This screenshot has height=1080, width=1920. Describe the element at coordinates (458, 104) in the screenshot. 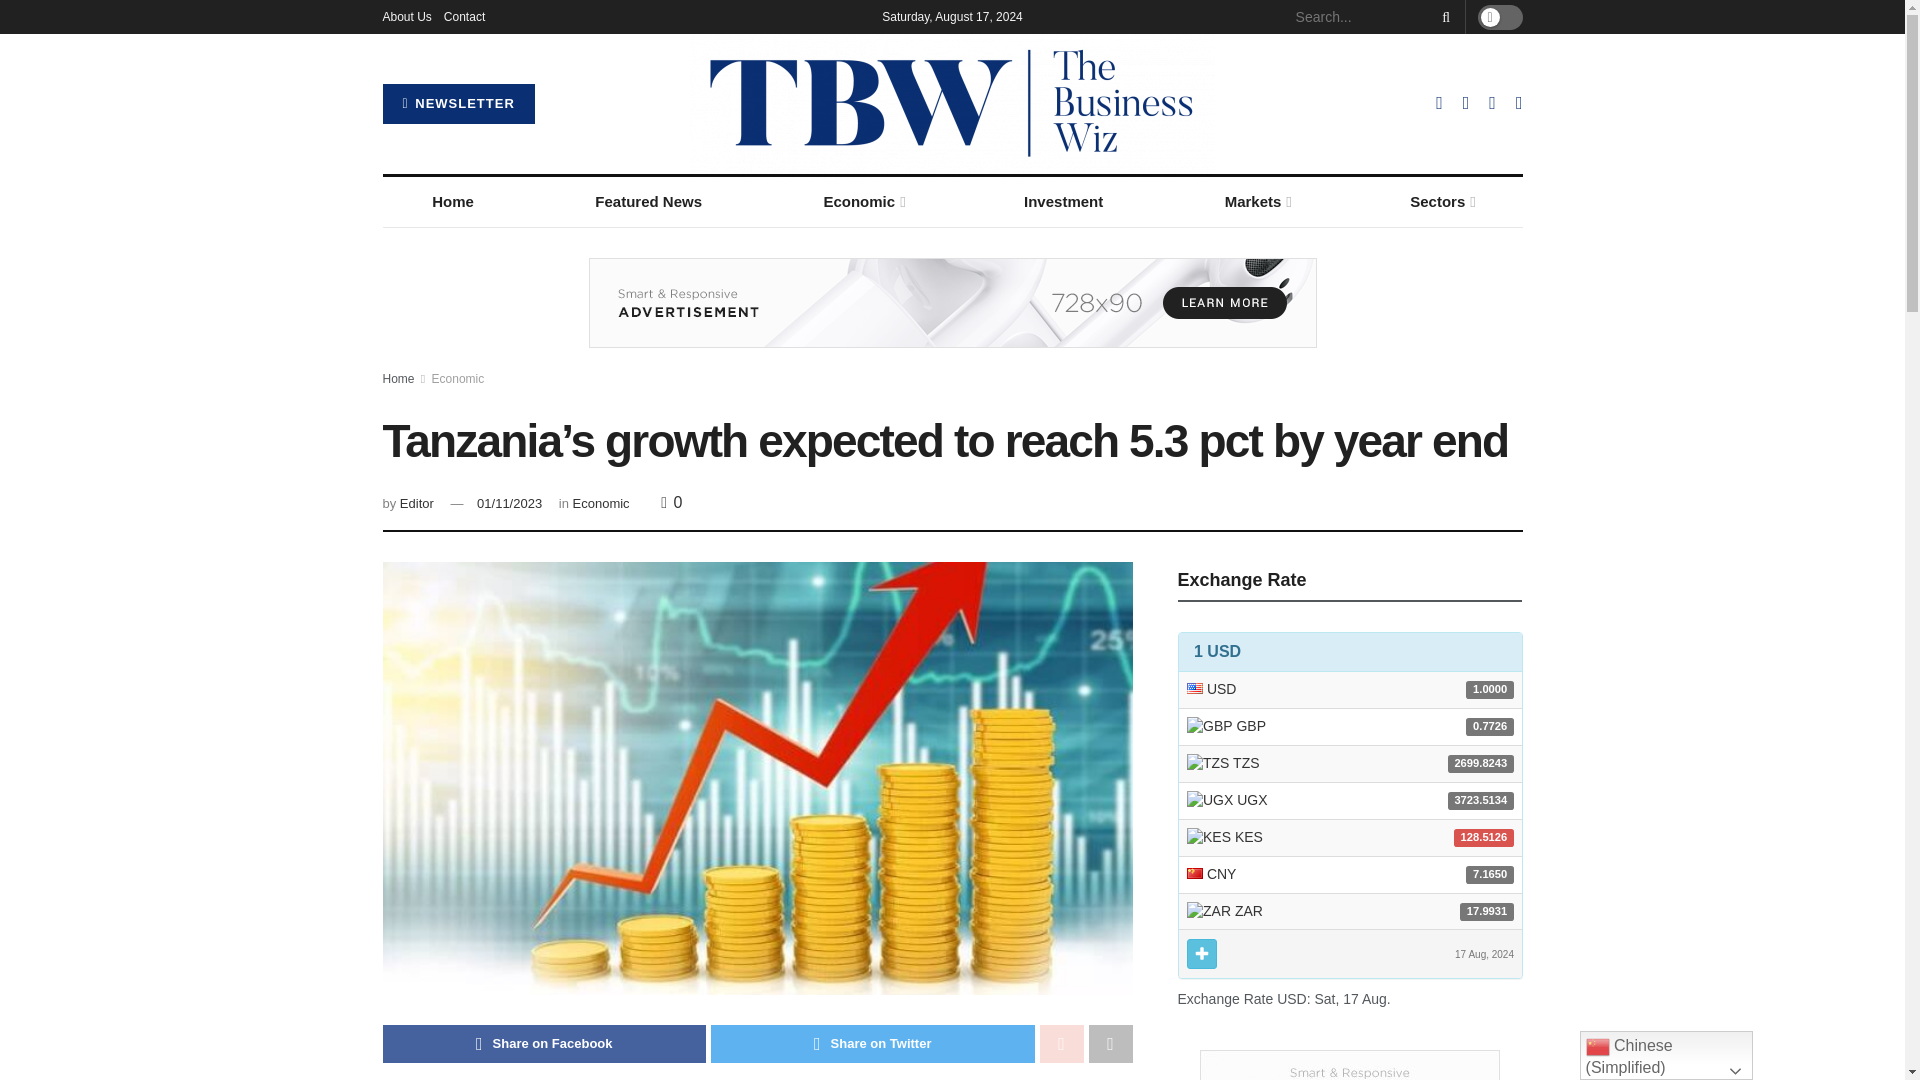

I see `NEWSLETTER` at that location.